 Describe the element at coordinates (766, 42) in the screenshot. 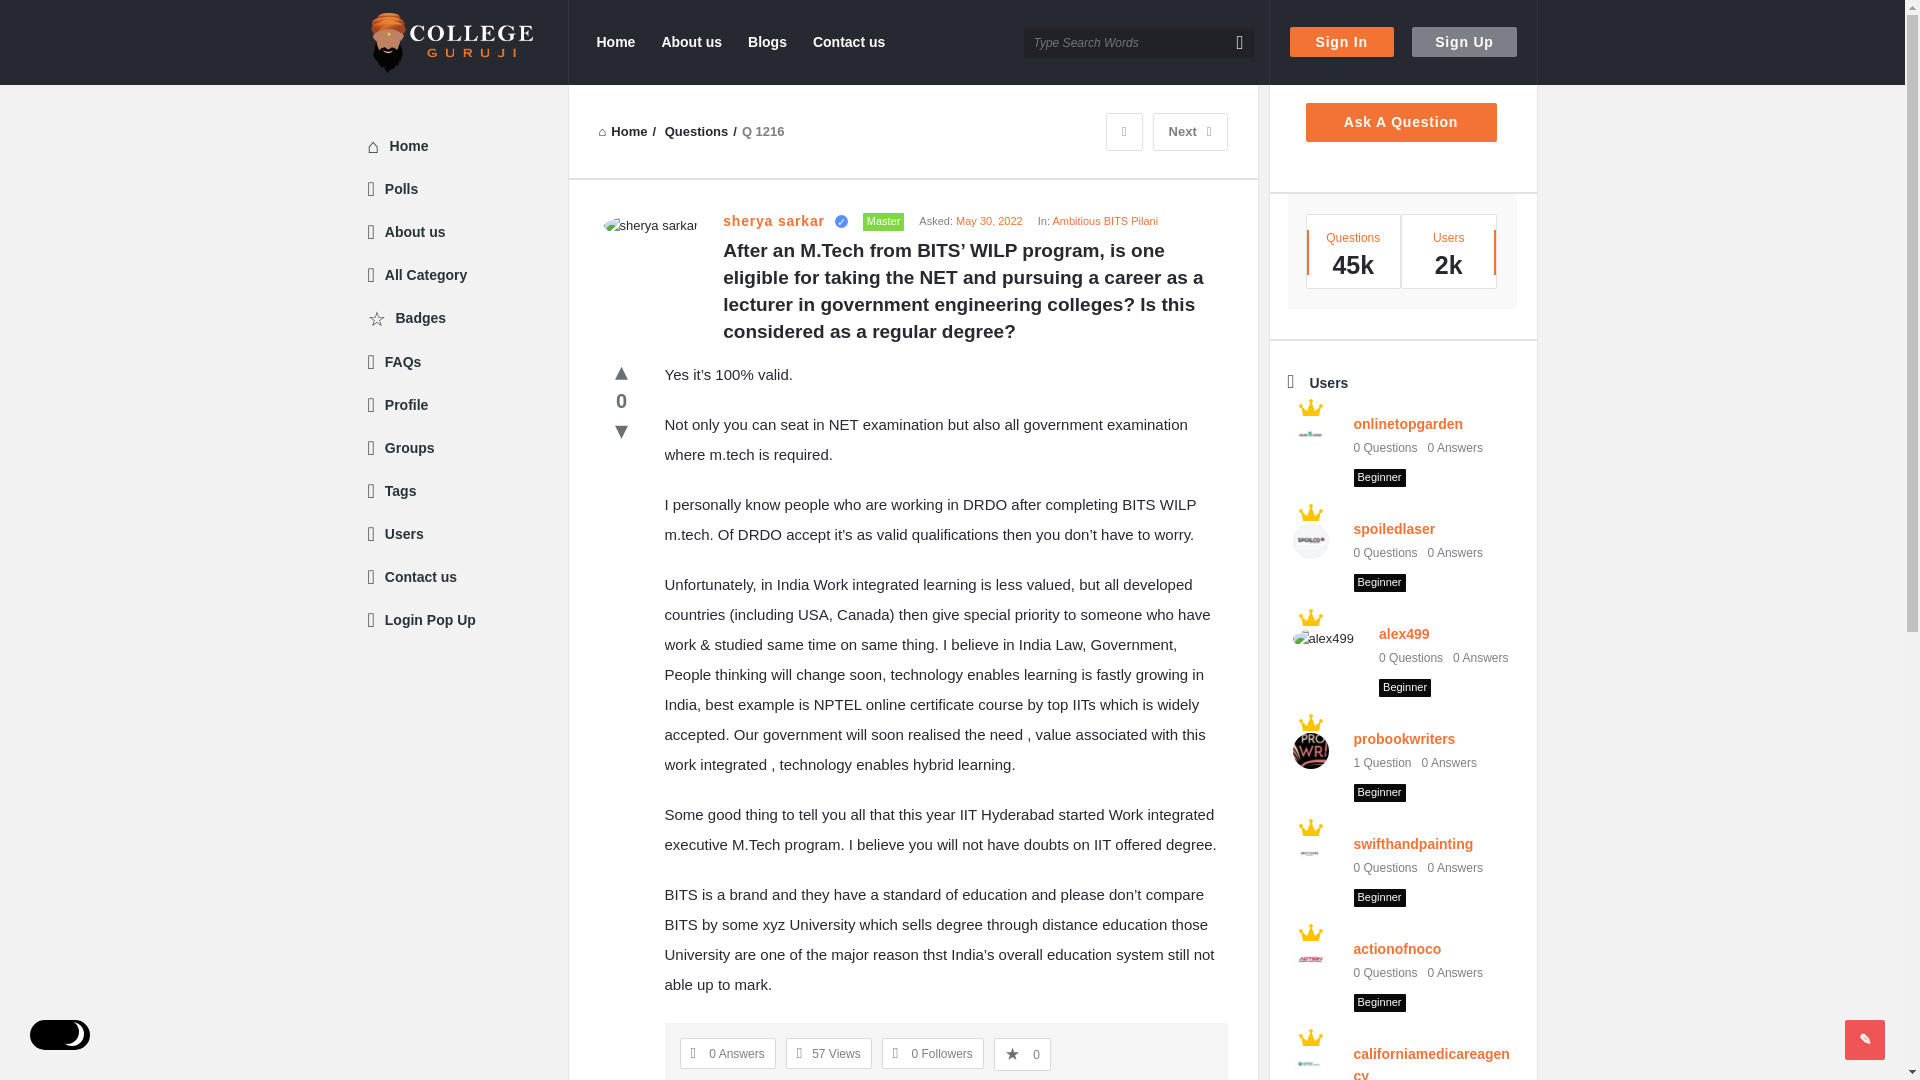

I see `Blogs` at that location.